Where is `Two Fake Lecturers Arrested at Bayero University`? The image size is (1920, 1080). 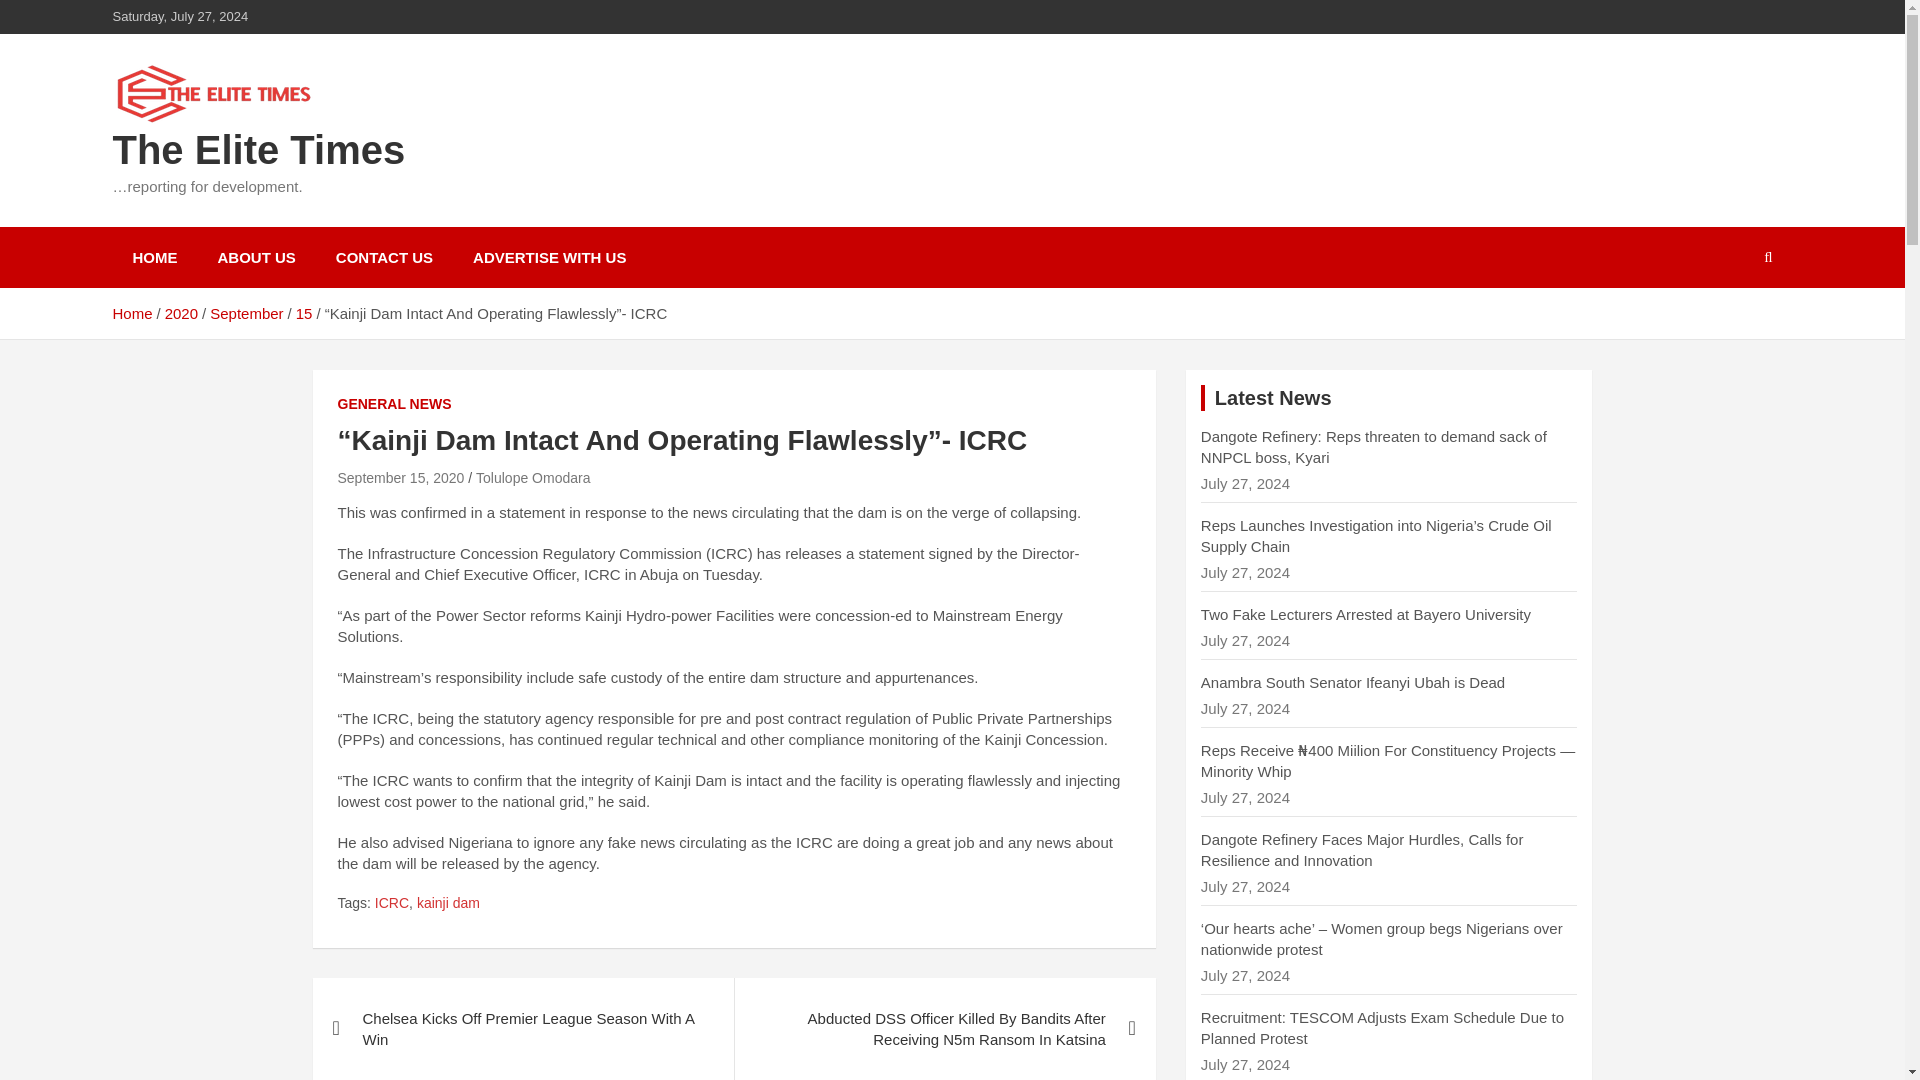
Two Fake Lecturers Arrested at Bayero University is located at coordinates (1366, 614).